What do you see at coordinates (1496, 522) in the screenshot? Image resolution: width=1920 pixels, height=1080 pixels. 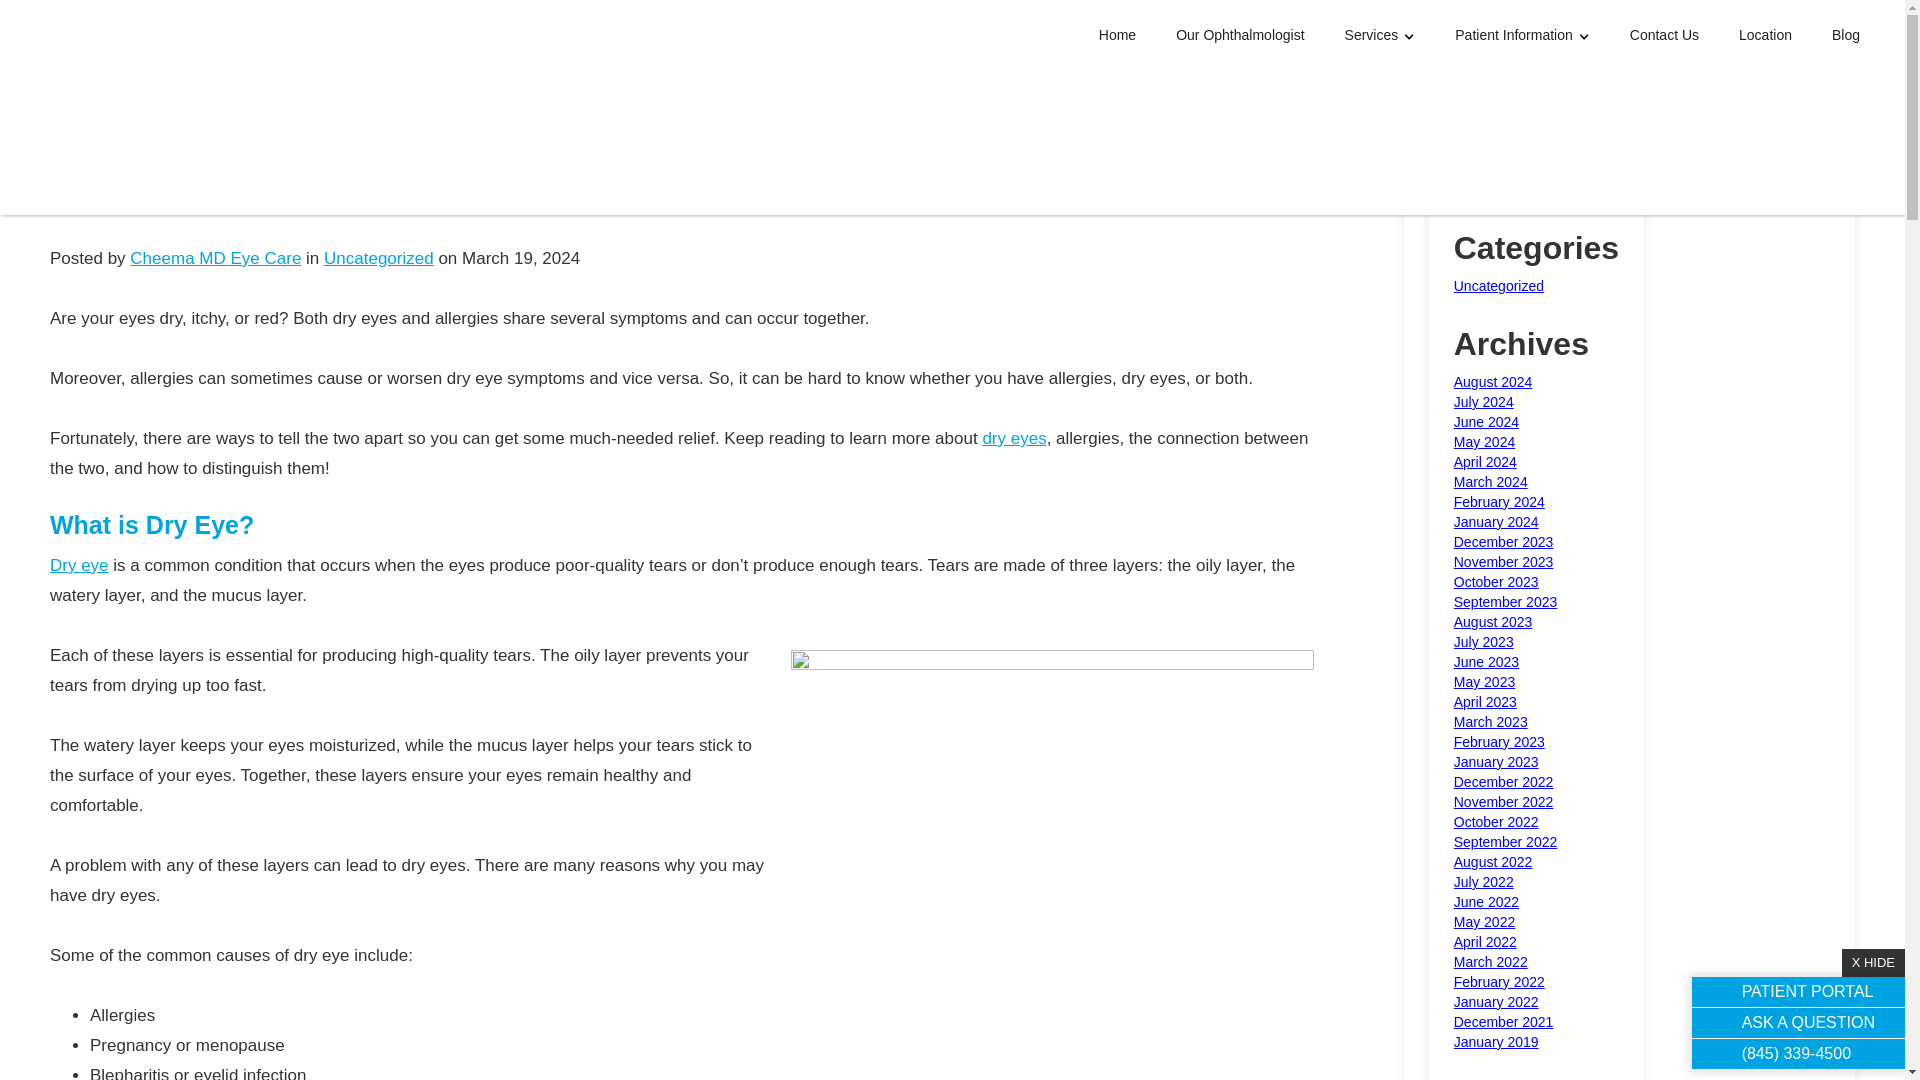 I see `January 2024` at bounding box center [1496, 522].